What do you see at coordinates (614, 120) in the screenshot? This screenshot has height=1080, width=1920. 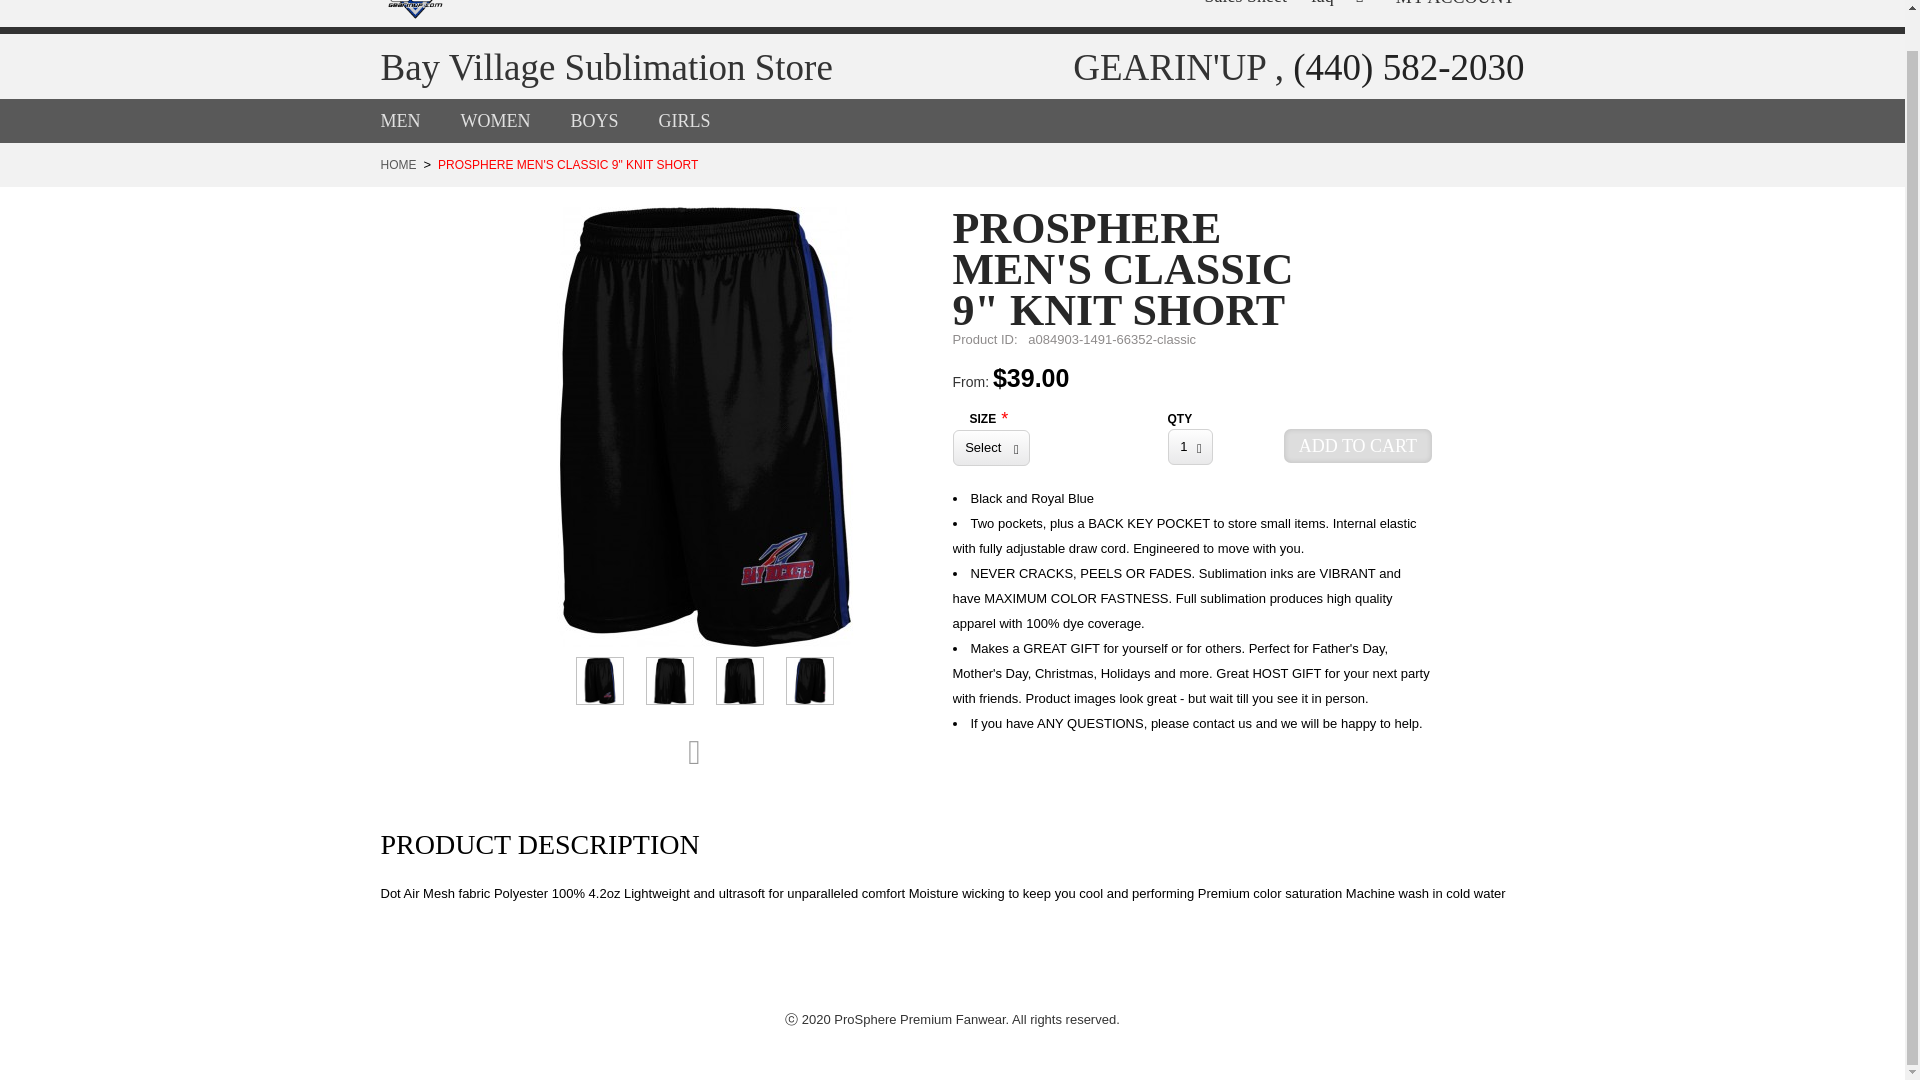 I see `BOYS` at bounding box center [614, 120].